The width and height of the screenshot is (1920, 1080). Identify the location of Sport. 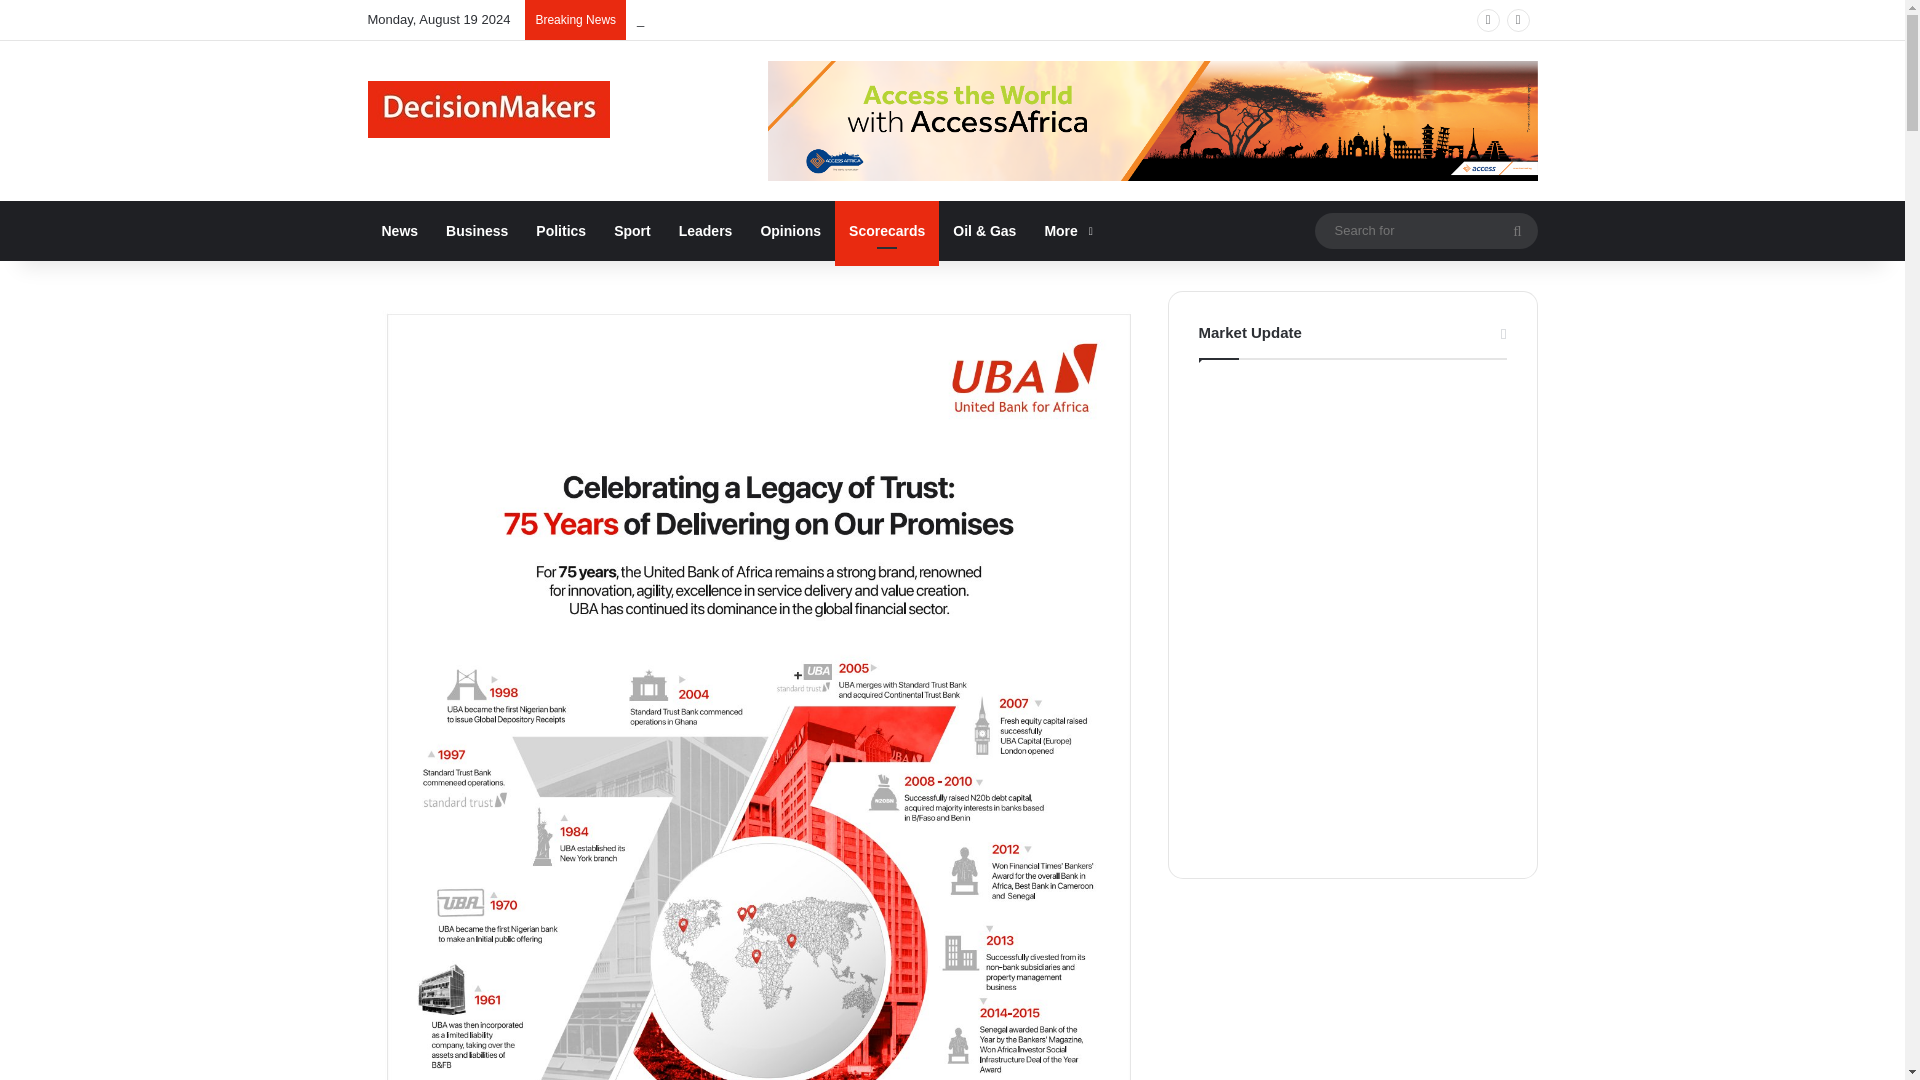
(632, 230).